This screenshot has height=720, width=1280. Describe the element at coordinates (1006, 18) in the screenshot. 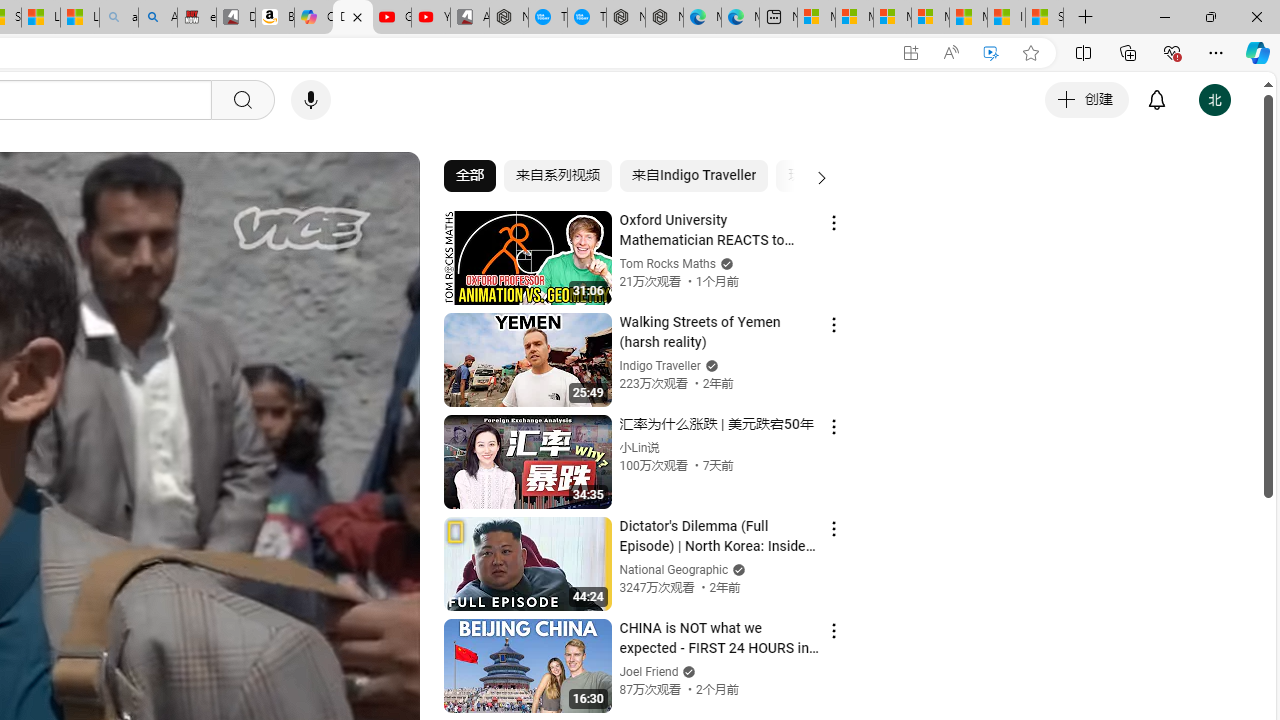

I see `I Gained 20 Pounds of Muscle in 30 Days! | Watch` at that location.